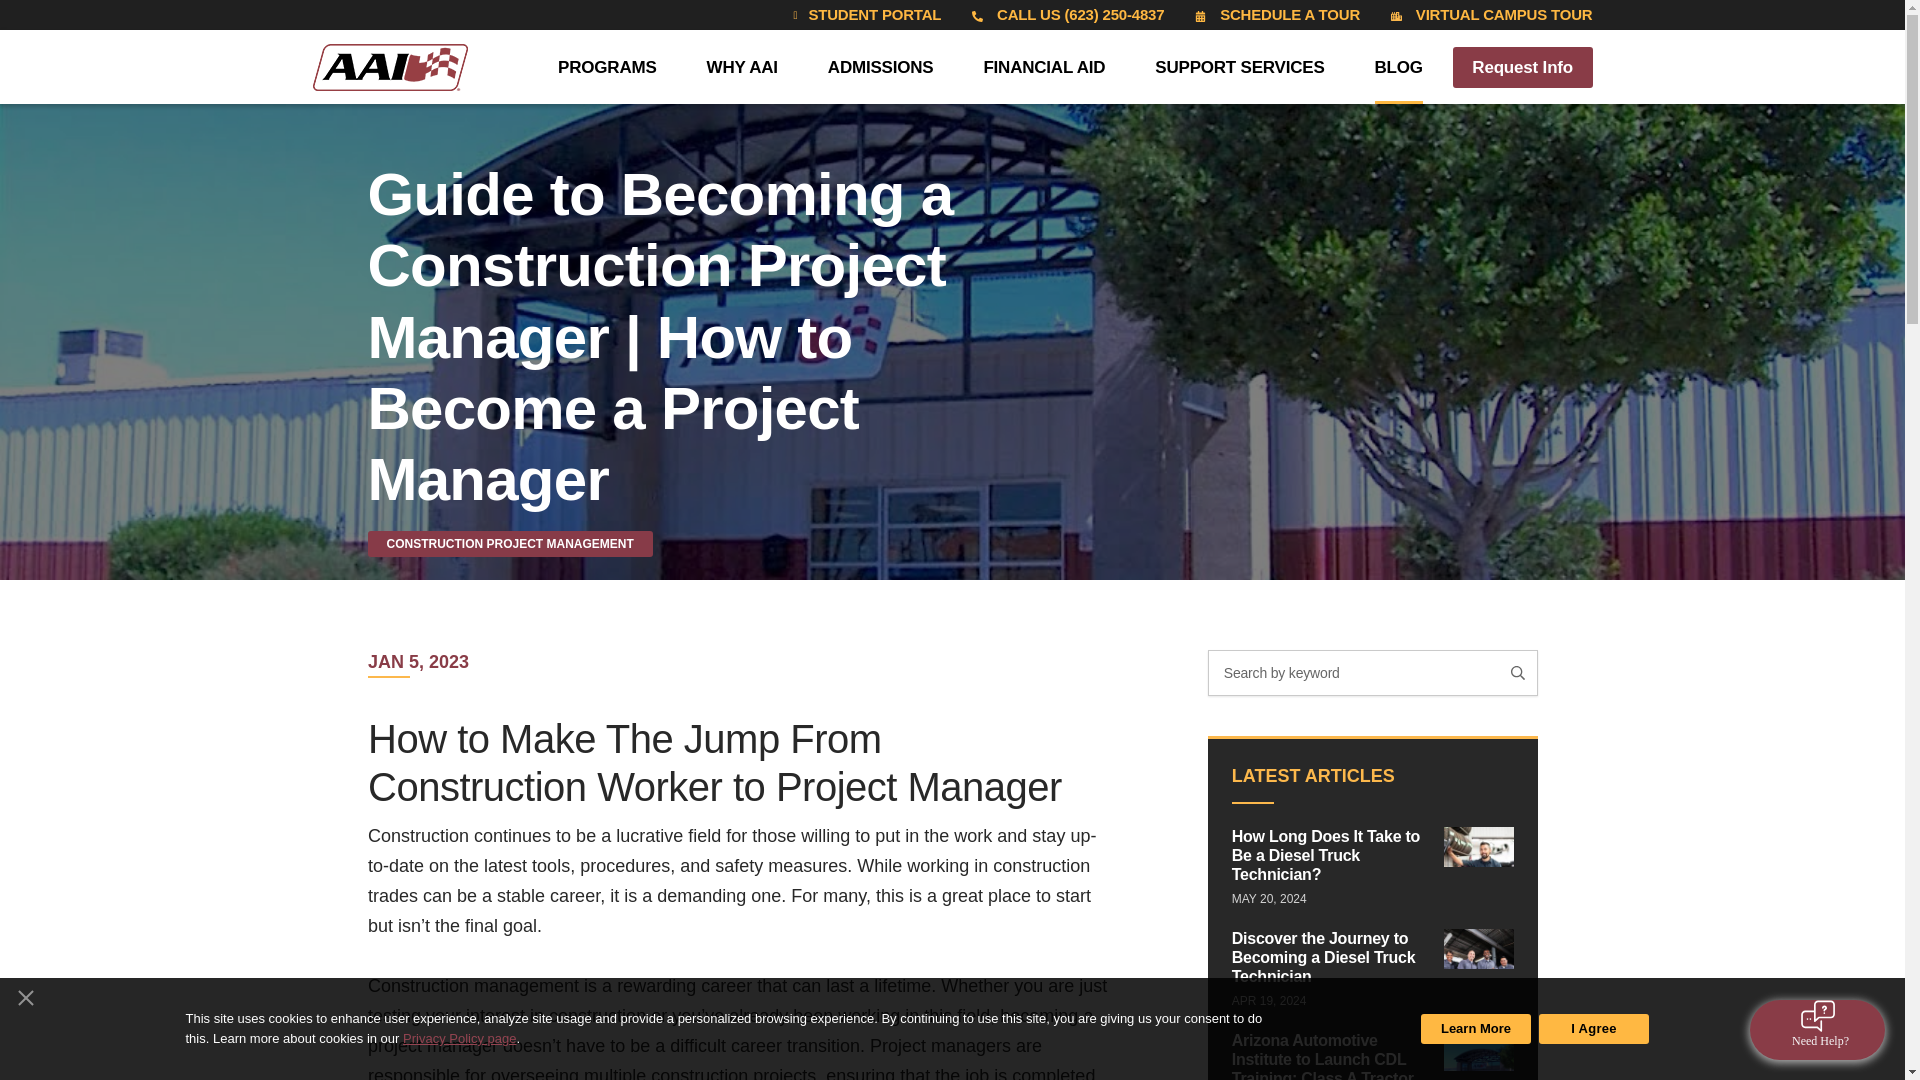 This screenshot has width=1920, height=1080. I want to click on STUDENT PORTAL, so click(862, 14).